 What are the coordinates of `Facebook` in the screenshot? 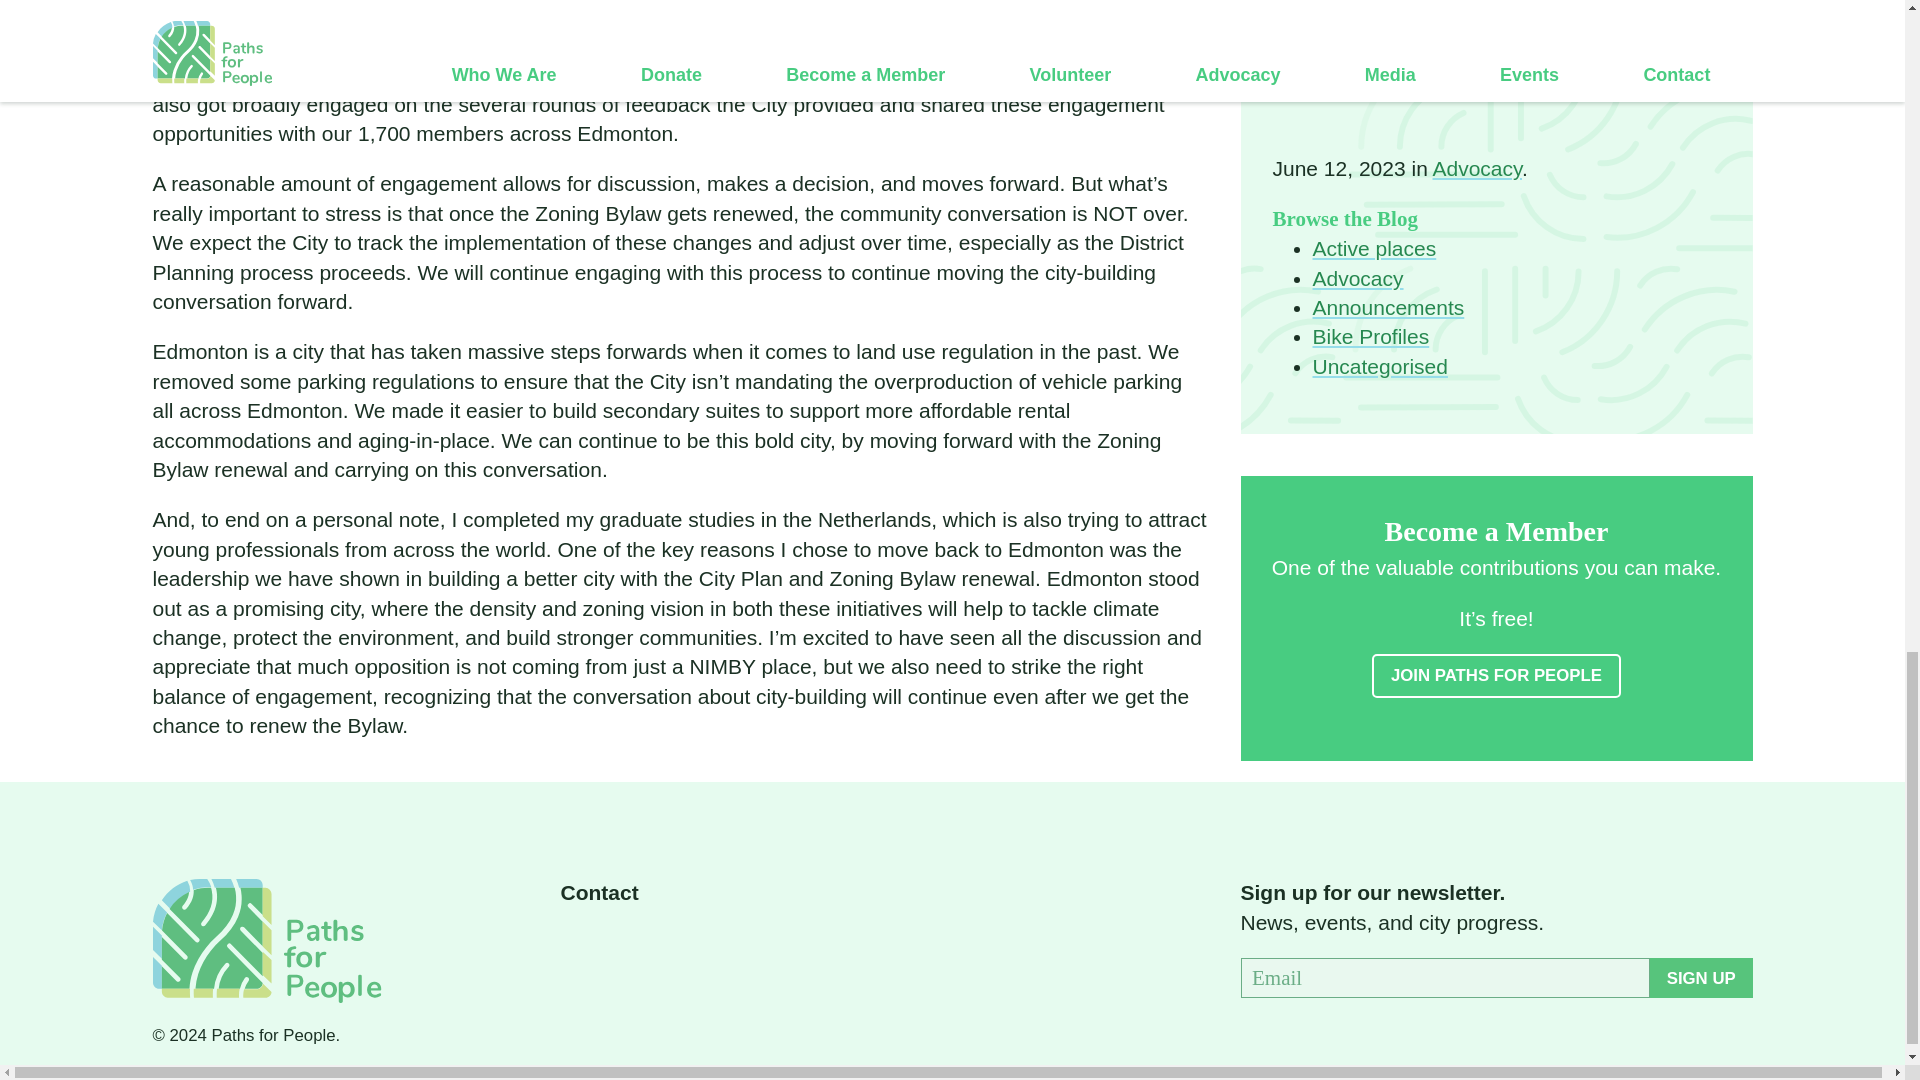 It's located at (574, 944).